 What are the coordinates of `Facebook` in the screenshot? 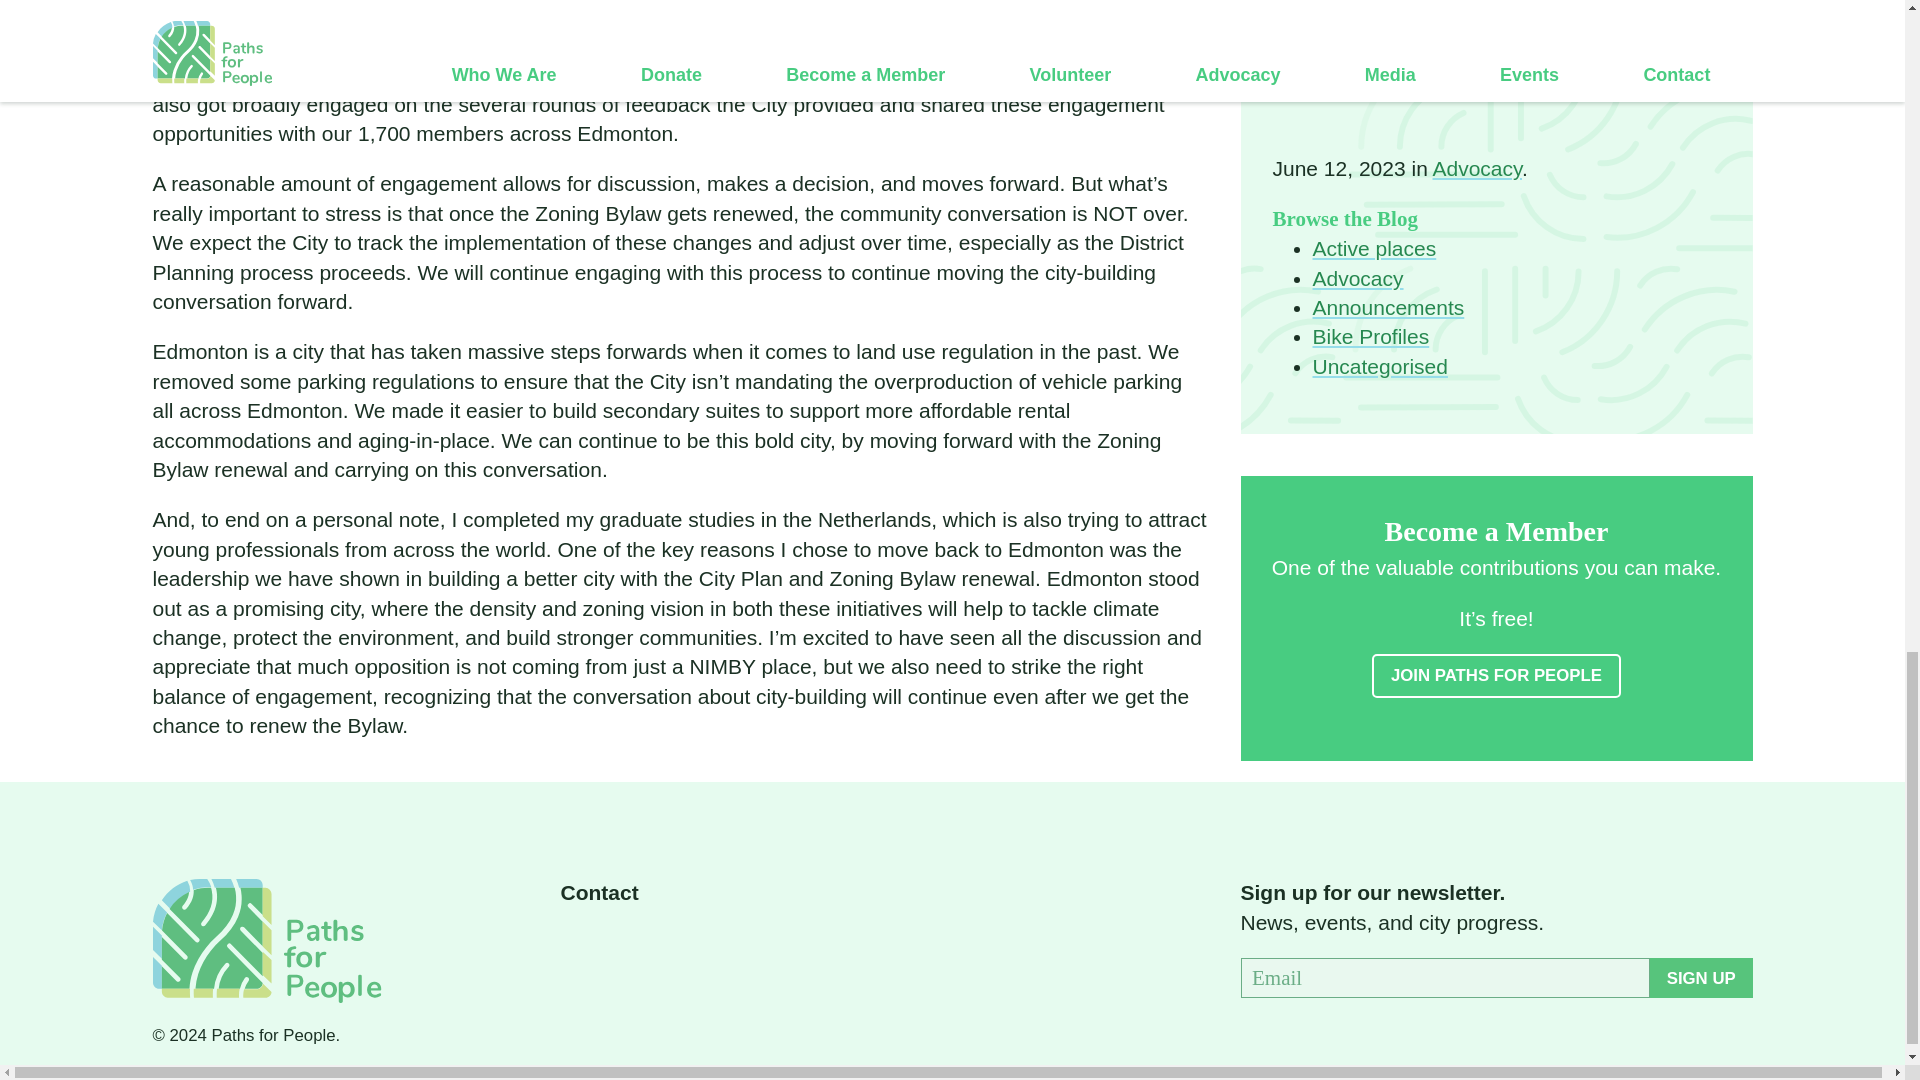 It's located at (574, 944).